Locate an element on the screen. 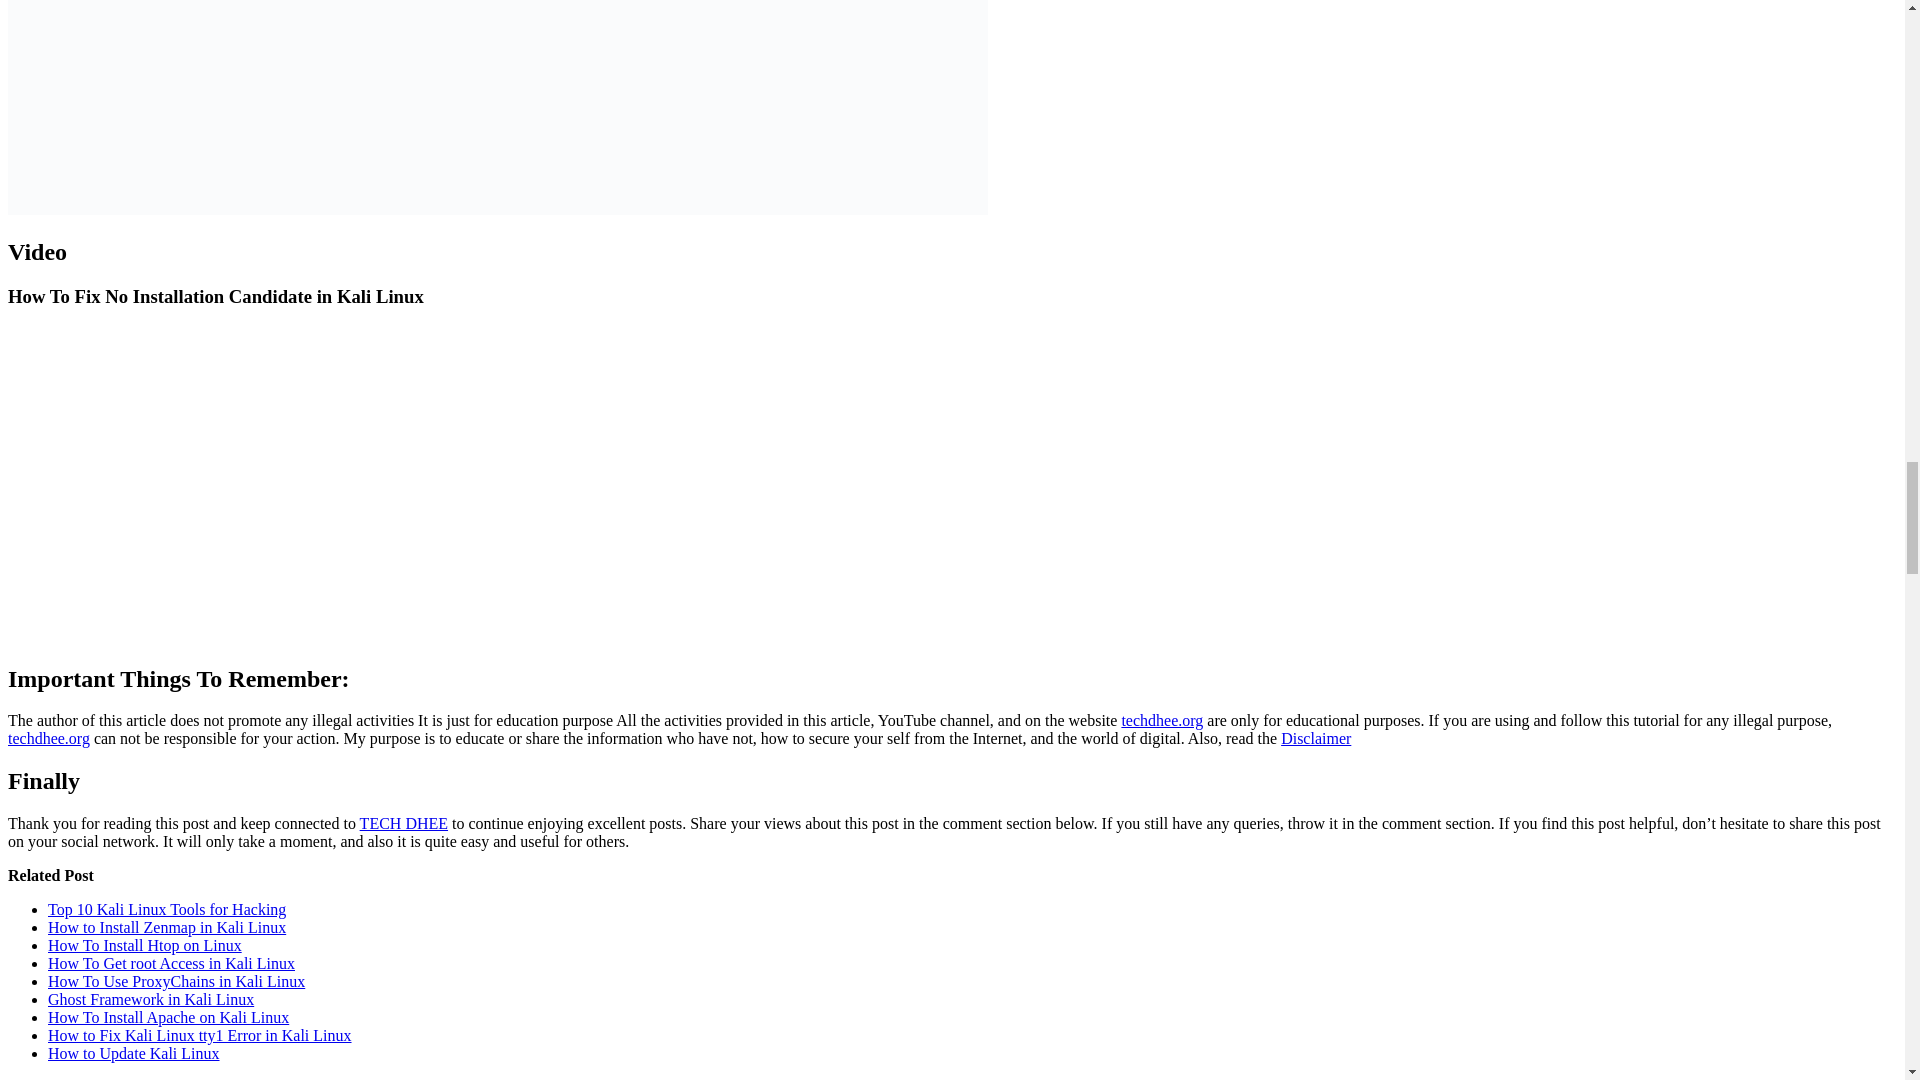  How To Install Htop on Linux is located at coordinates (144, 945).